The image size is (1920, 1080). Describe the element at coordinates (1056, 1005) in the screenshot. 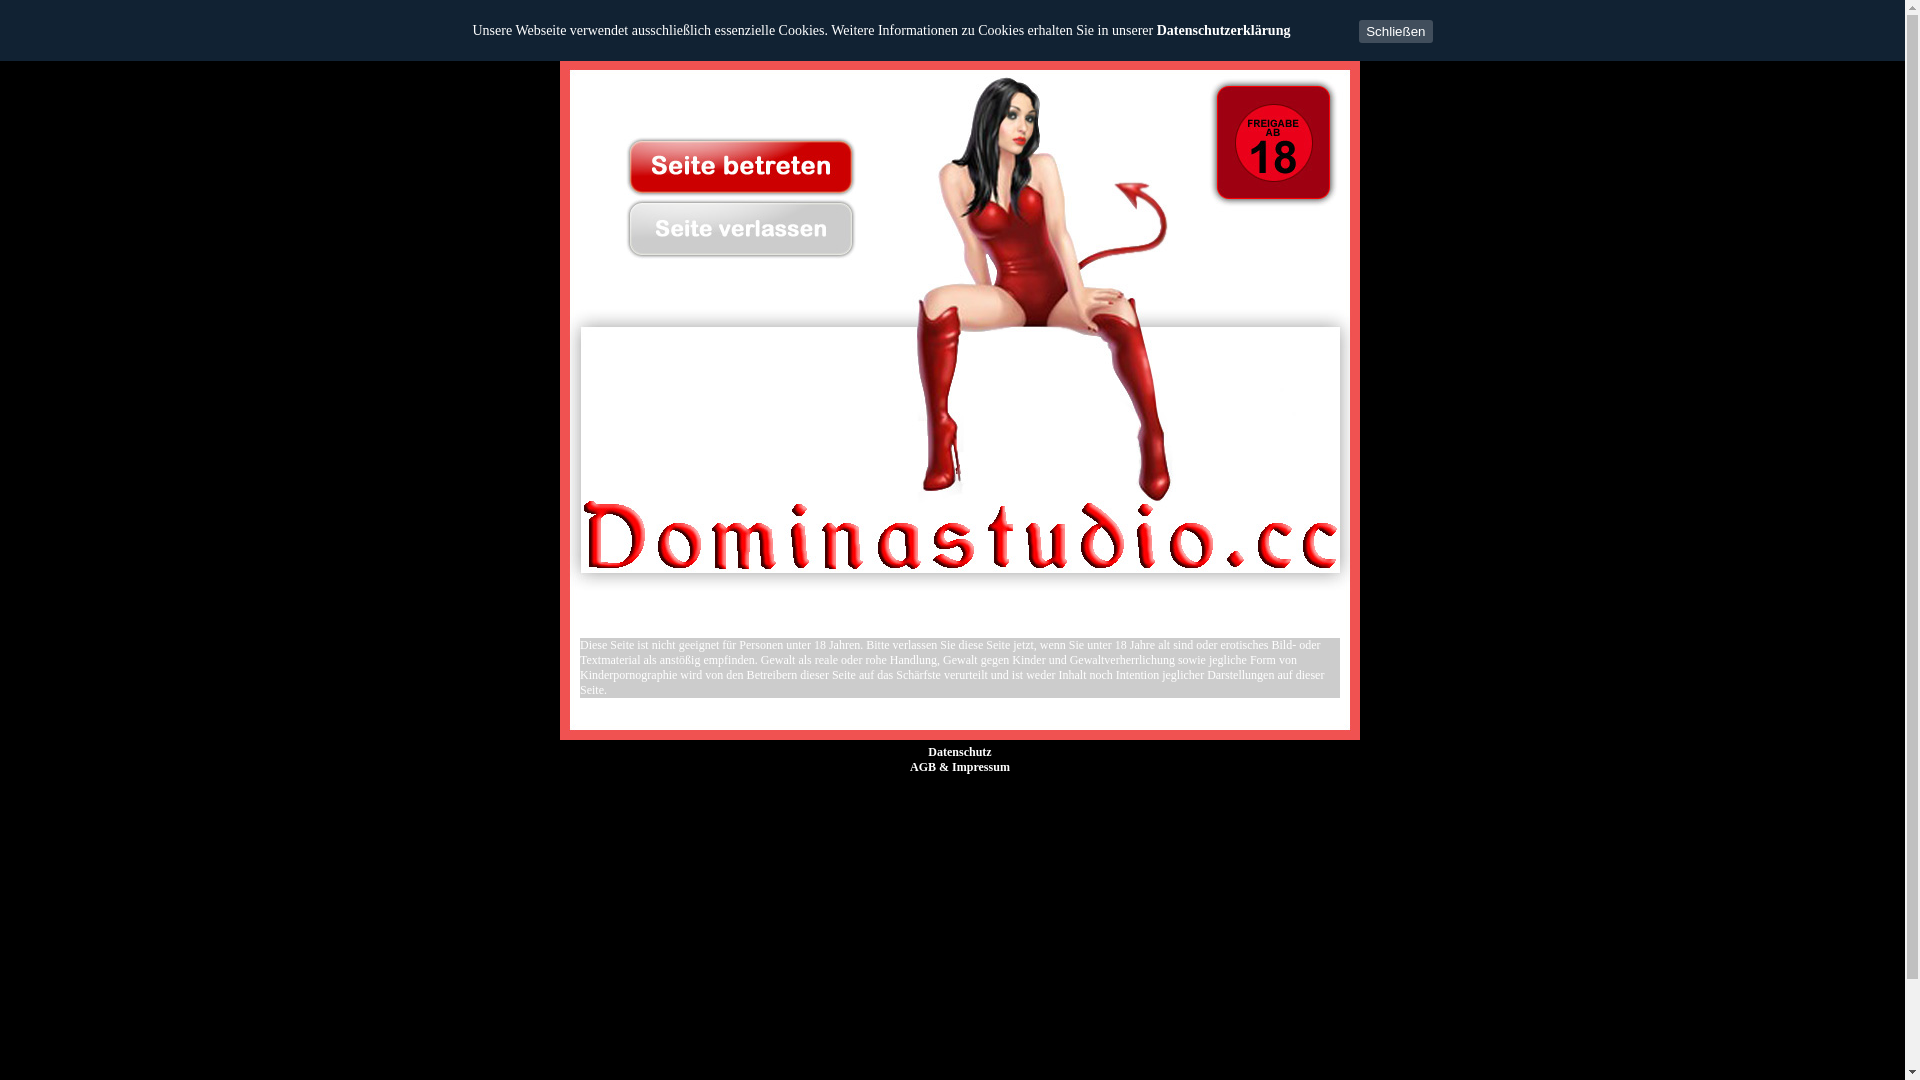

I see `Renee` at that location.